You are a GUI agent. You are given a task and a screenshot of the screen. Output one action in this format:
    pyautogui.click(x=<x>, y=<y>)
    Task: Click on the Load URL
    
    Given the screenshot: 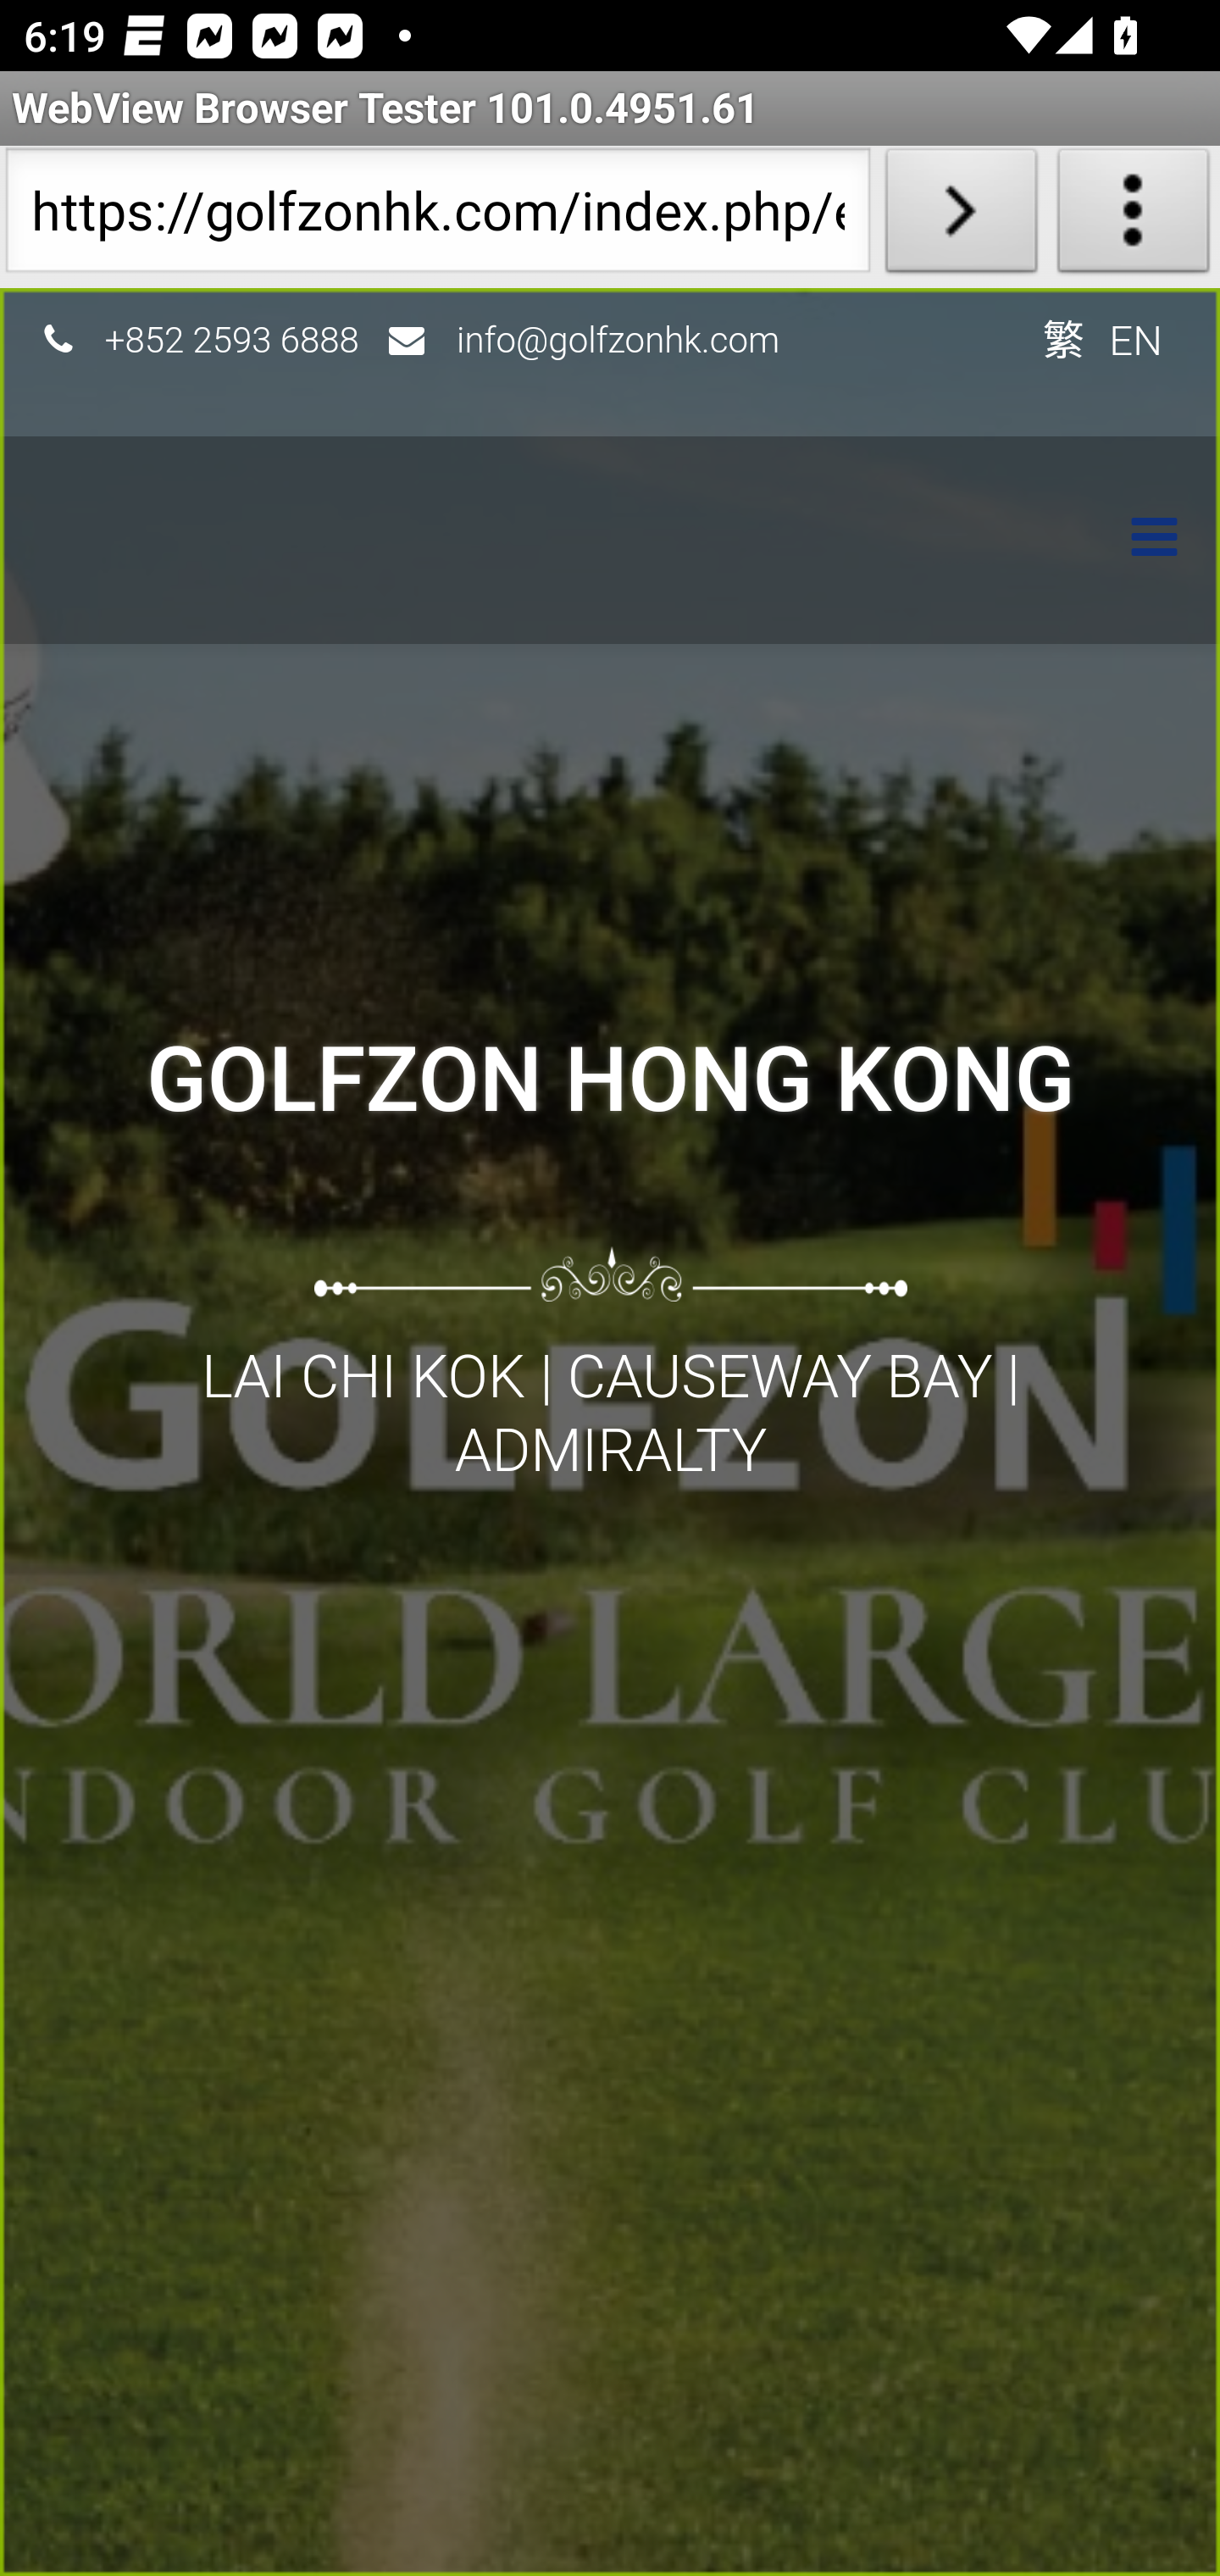 What is the action you would take?
    pyautogui.click(x=961, y=217)
    